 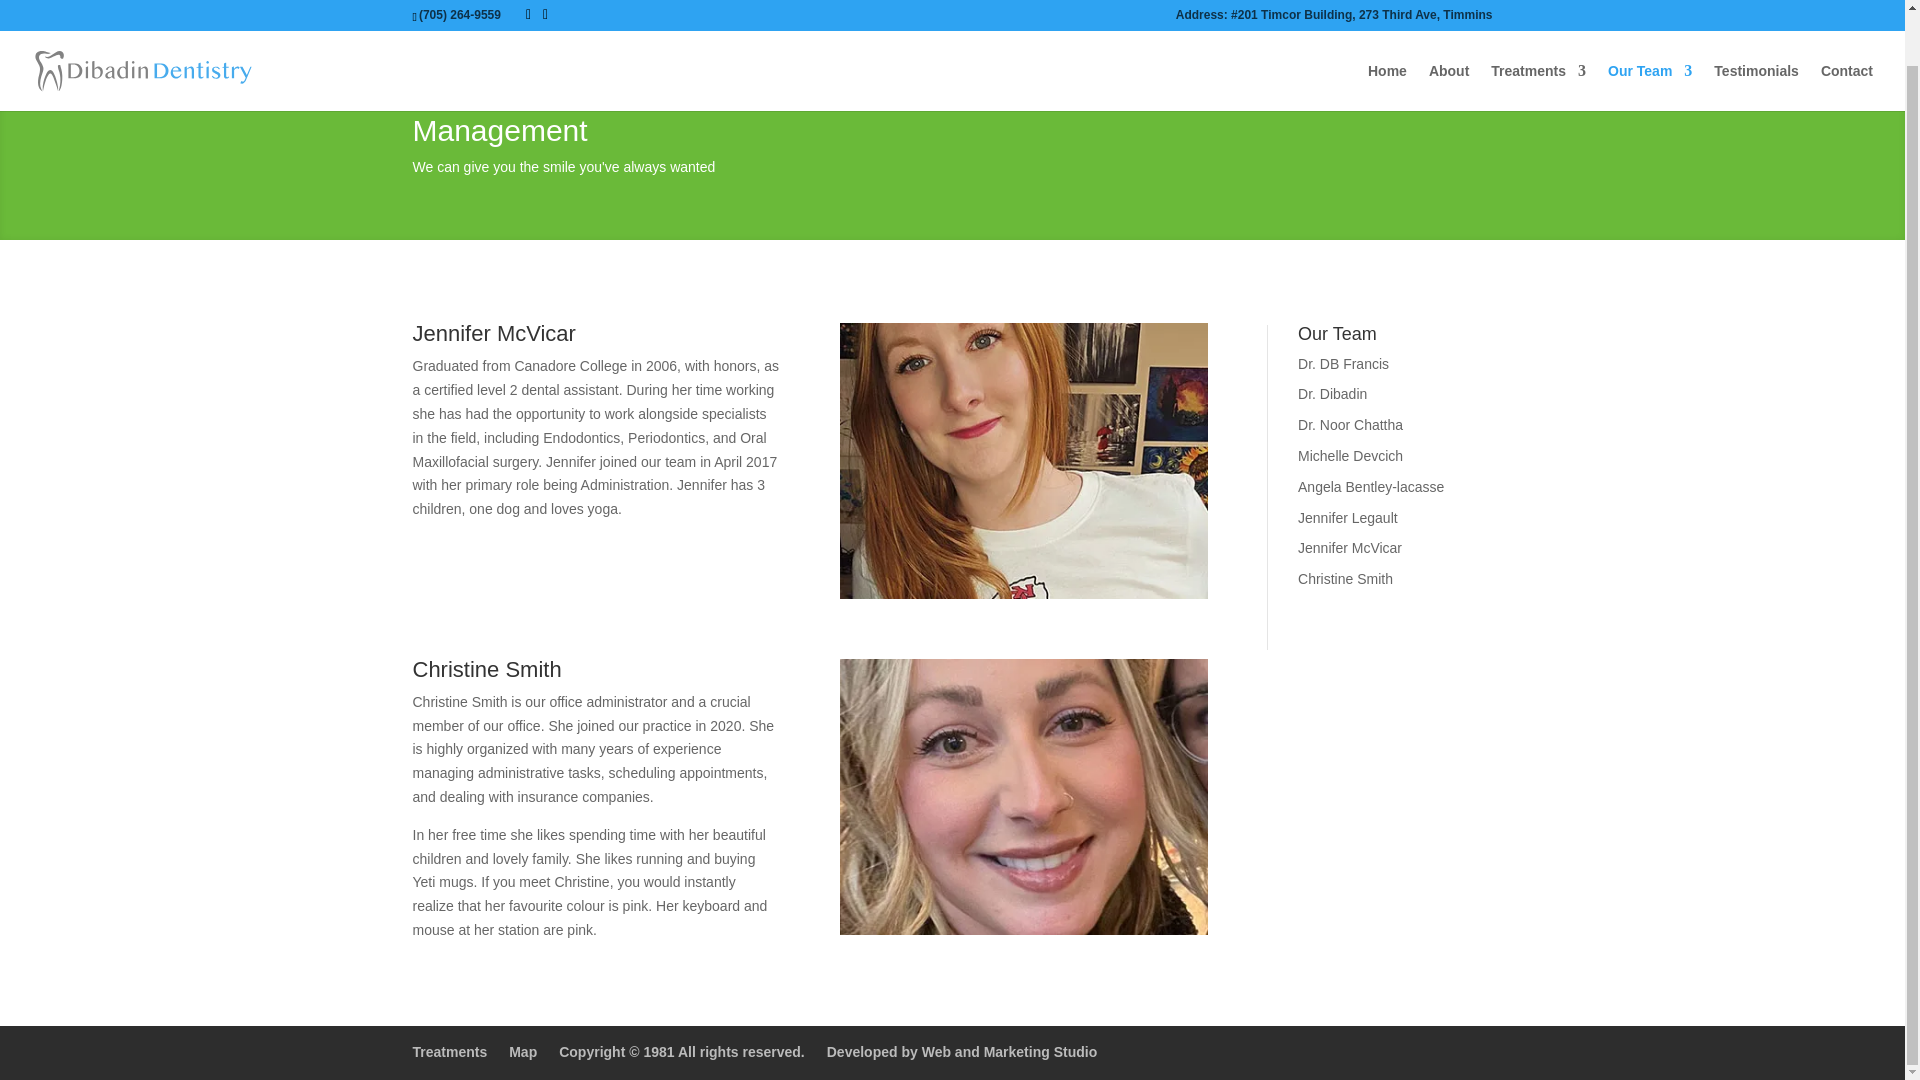 I want to click on Home, so click(x=1387, y=32).